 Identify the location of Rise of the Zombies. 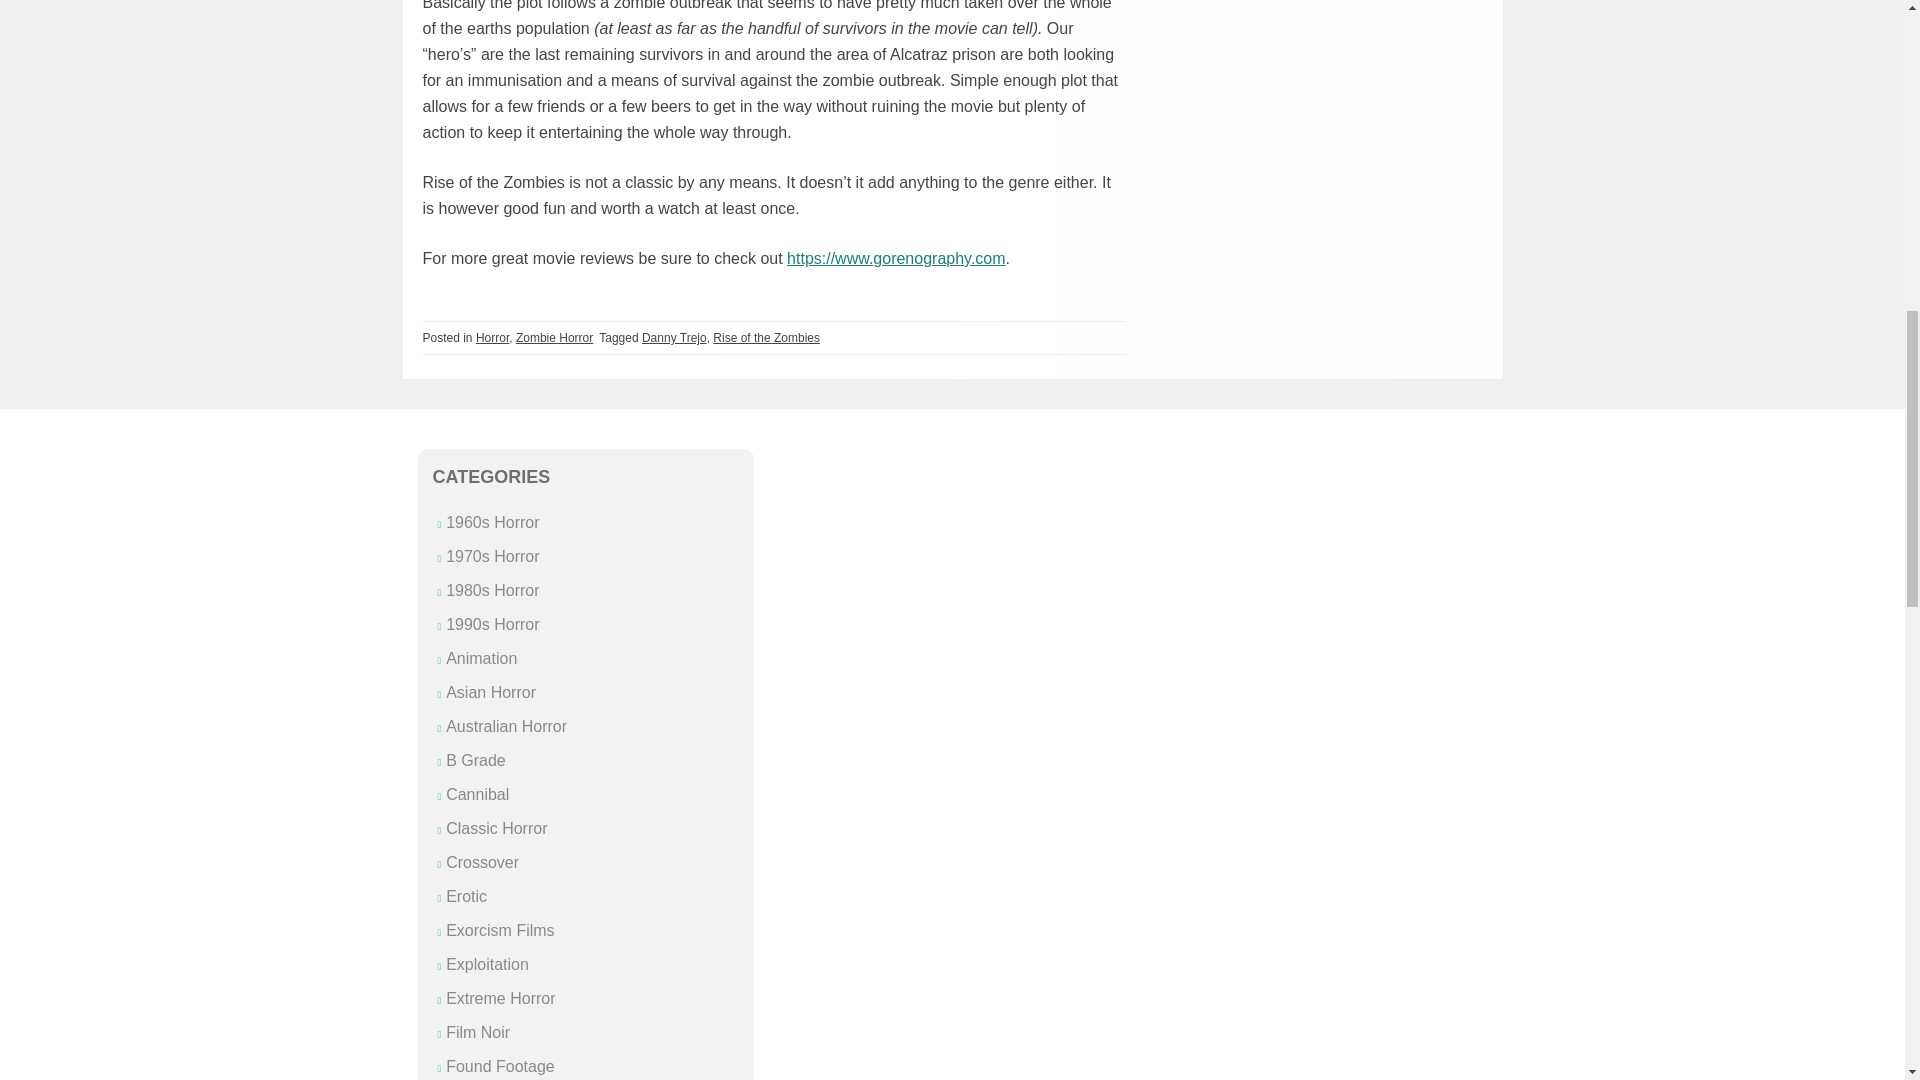
(766, 337).